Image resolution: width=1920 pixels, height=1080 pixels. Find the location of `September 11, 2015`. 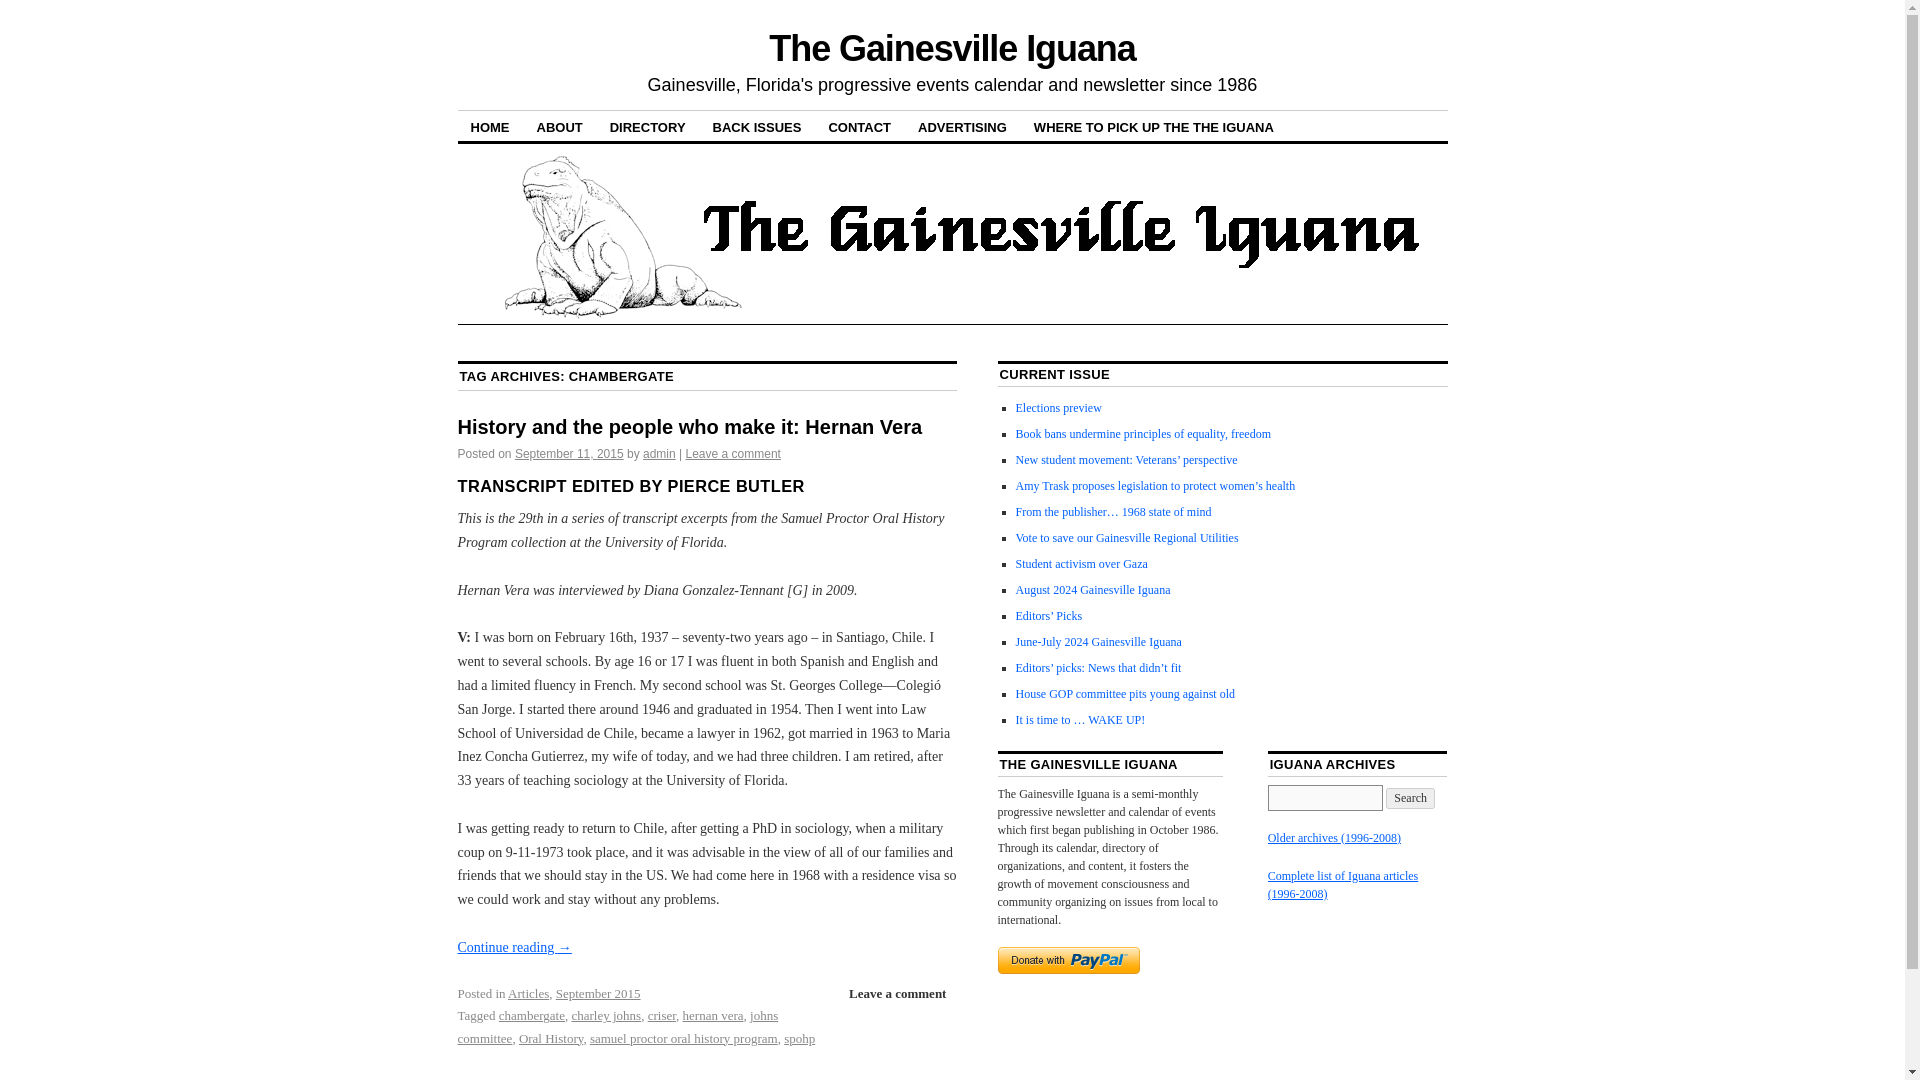

September 11, 2015 is located at coordinates (569, 454).